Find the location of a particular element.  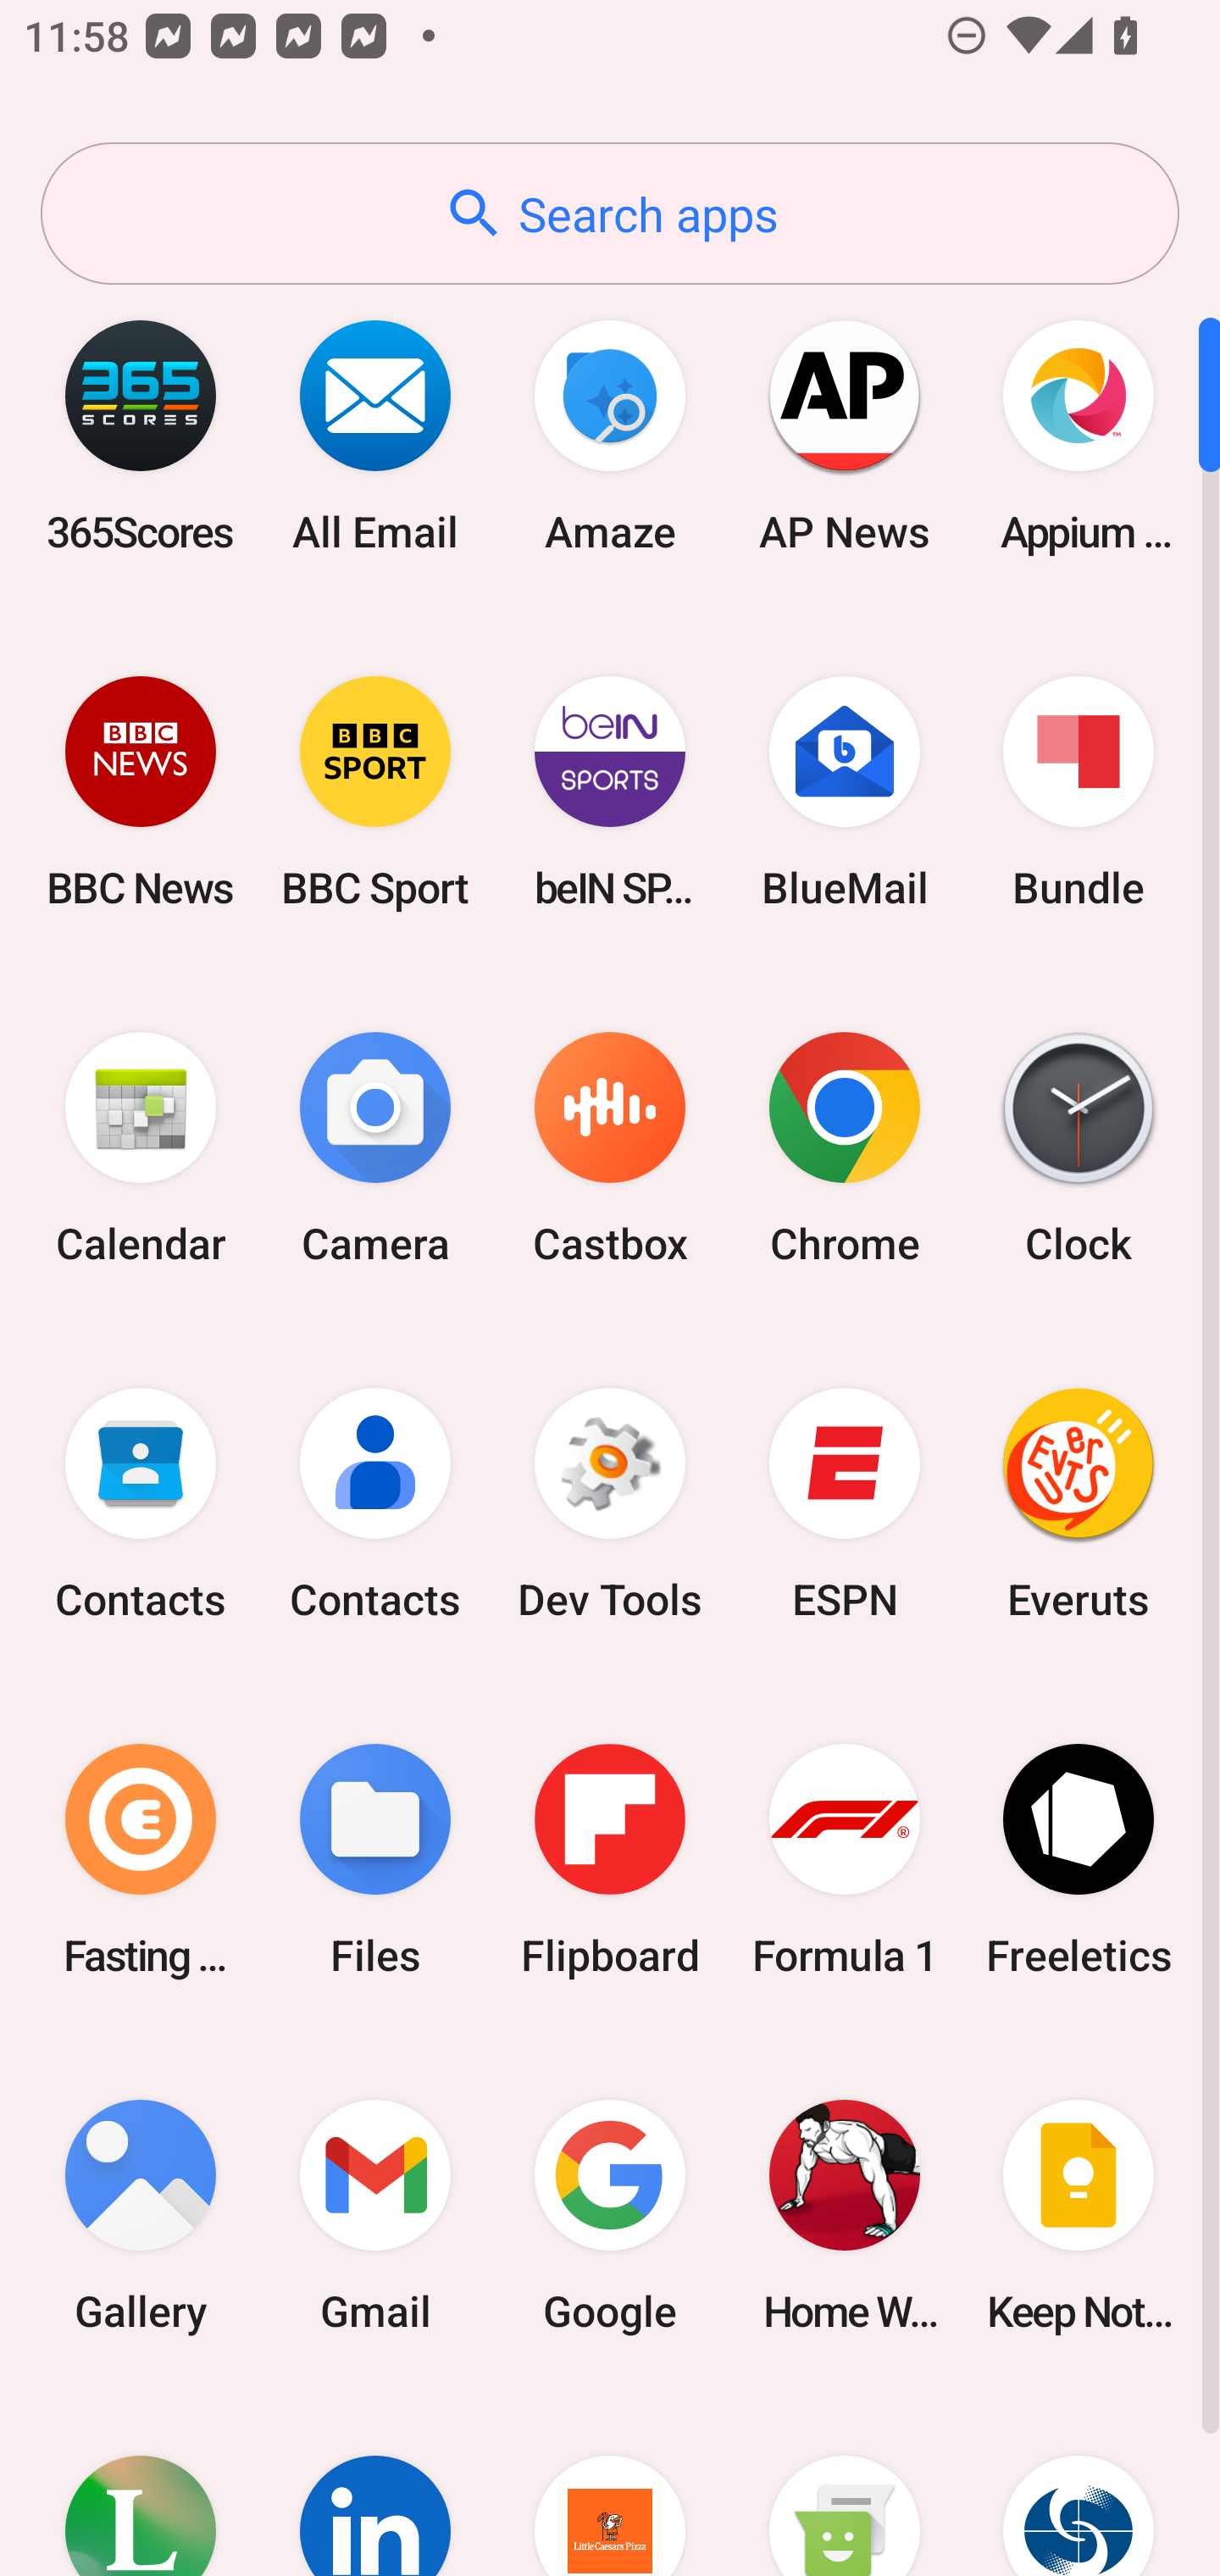

BlueMail is located at coordinates (844, 791).